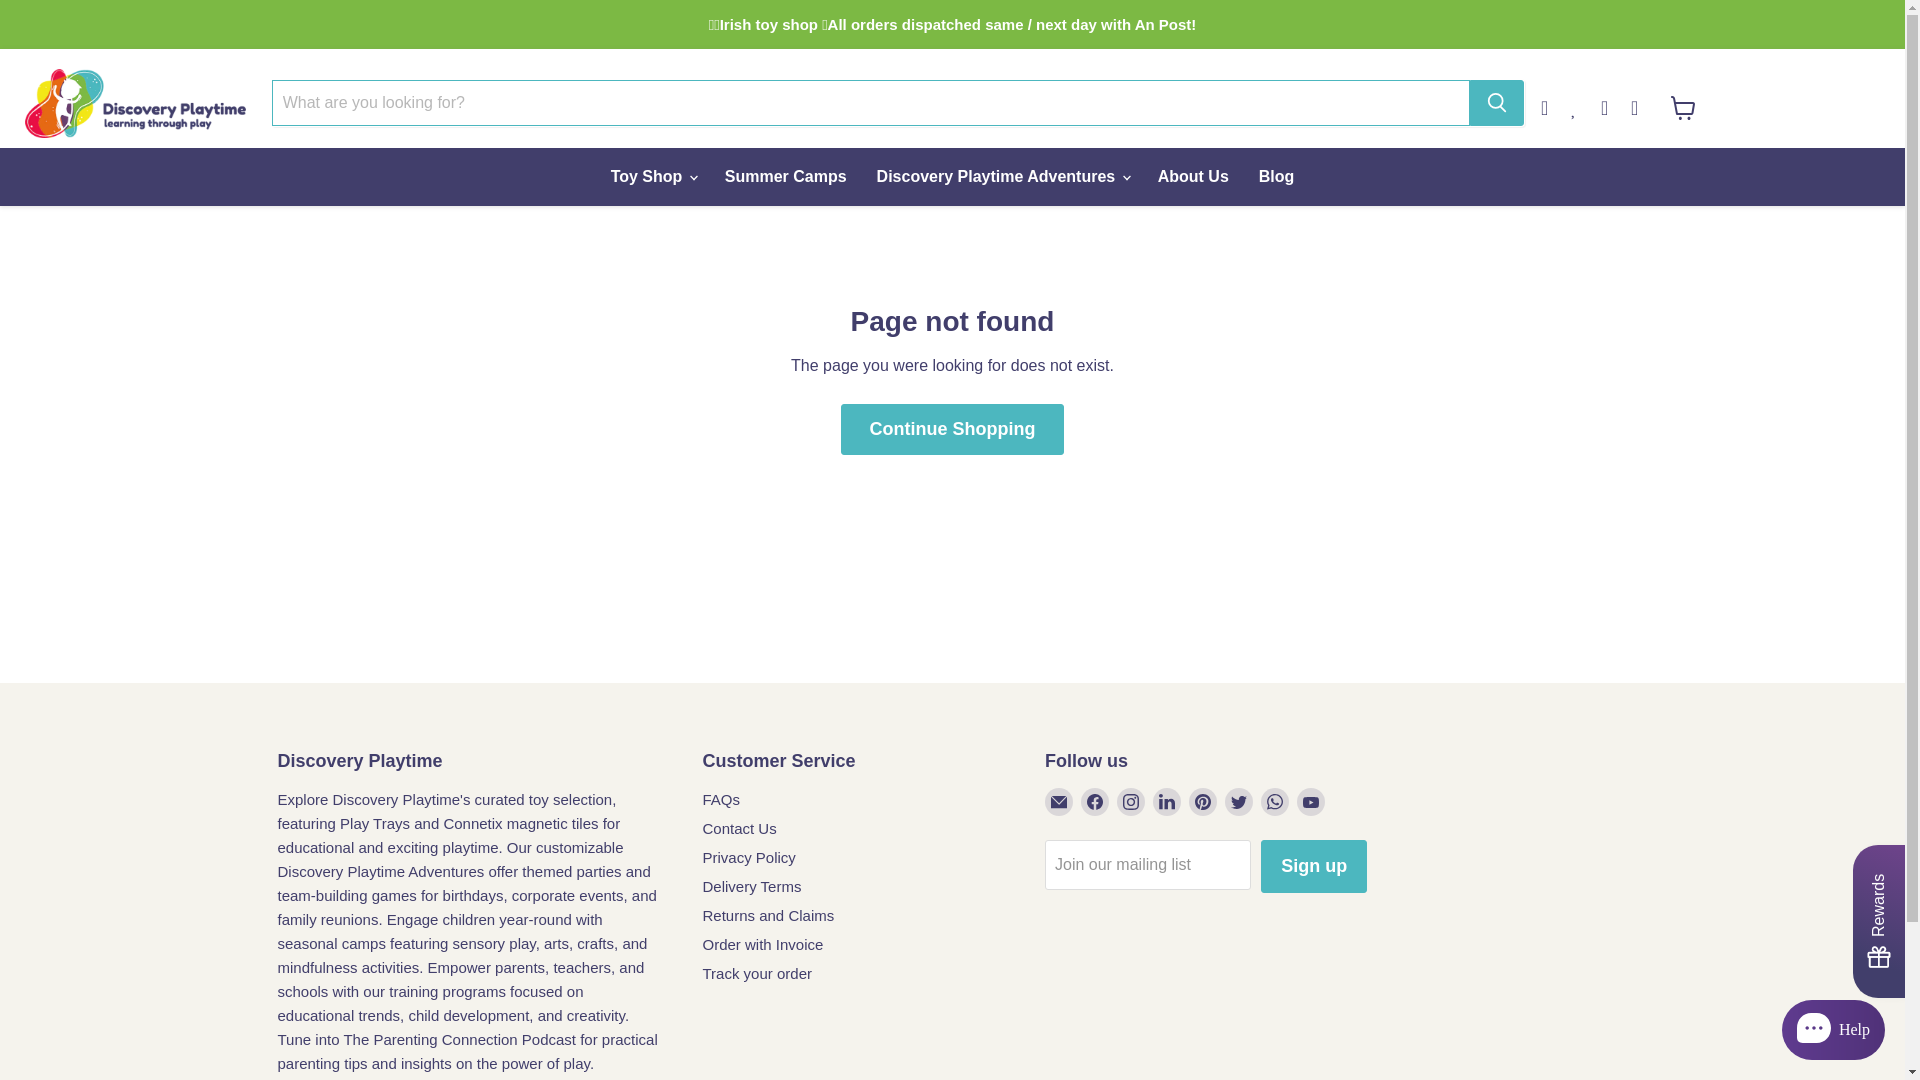 This screenshot has height=1080, width=1920. What do you see at coordinates (1193, 176) in the screenshot?
I see `About Us` at bounding box center [1193, 176].